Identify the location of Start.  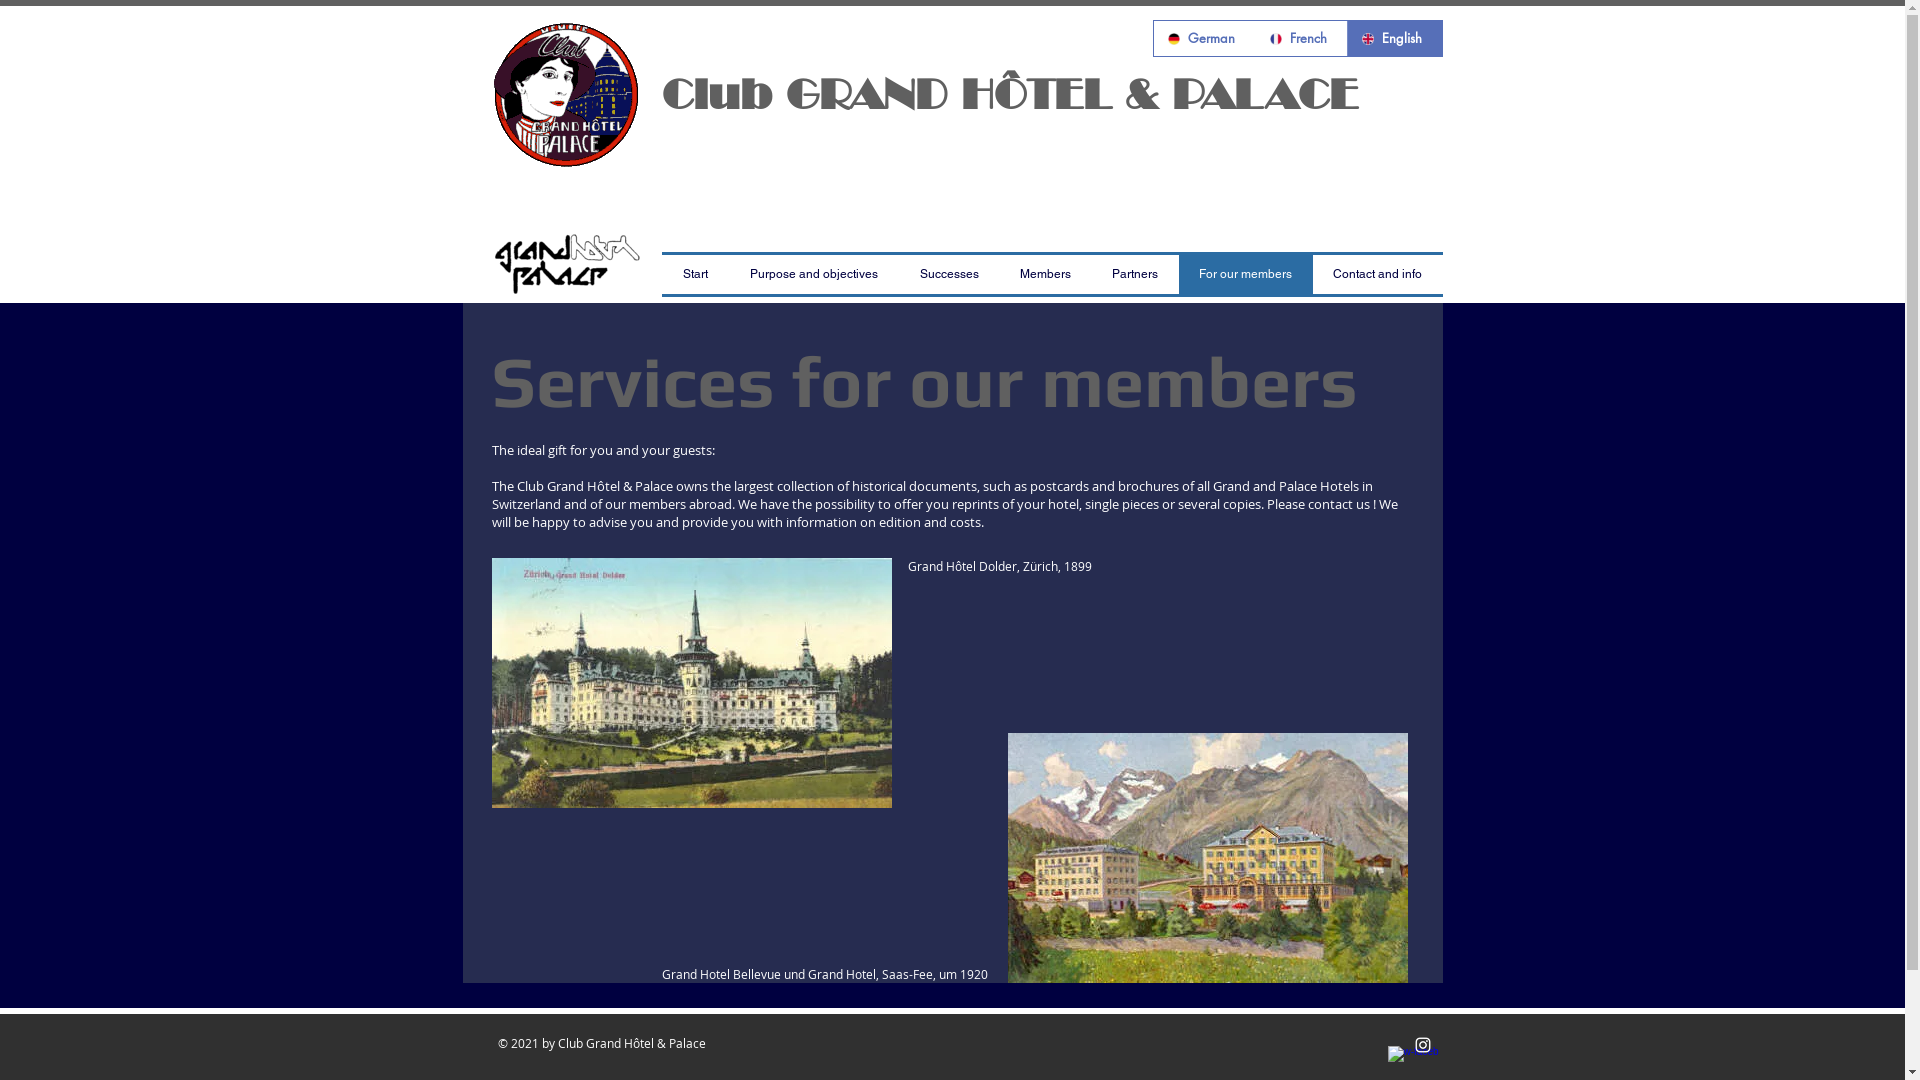
(696, 274).